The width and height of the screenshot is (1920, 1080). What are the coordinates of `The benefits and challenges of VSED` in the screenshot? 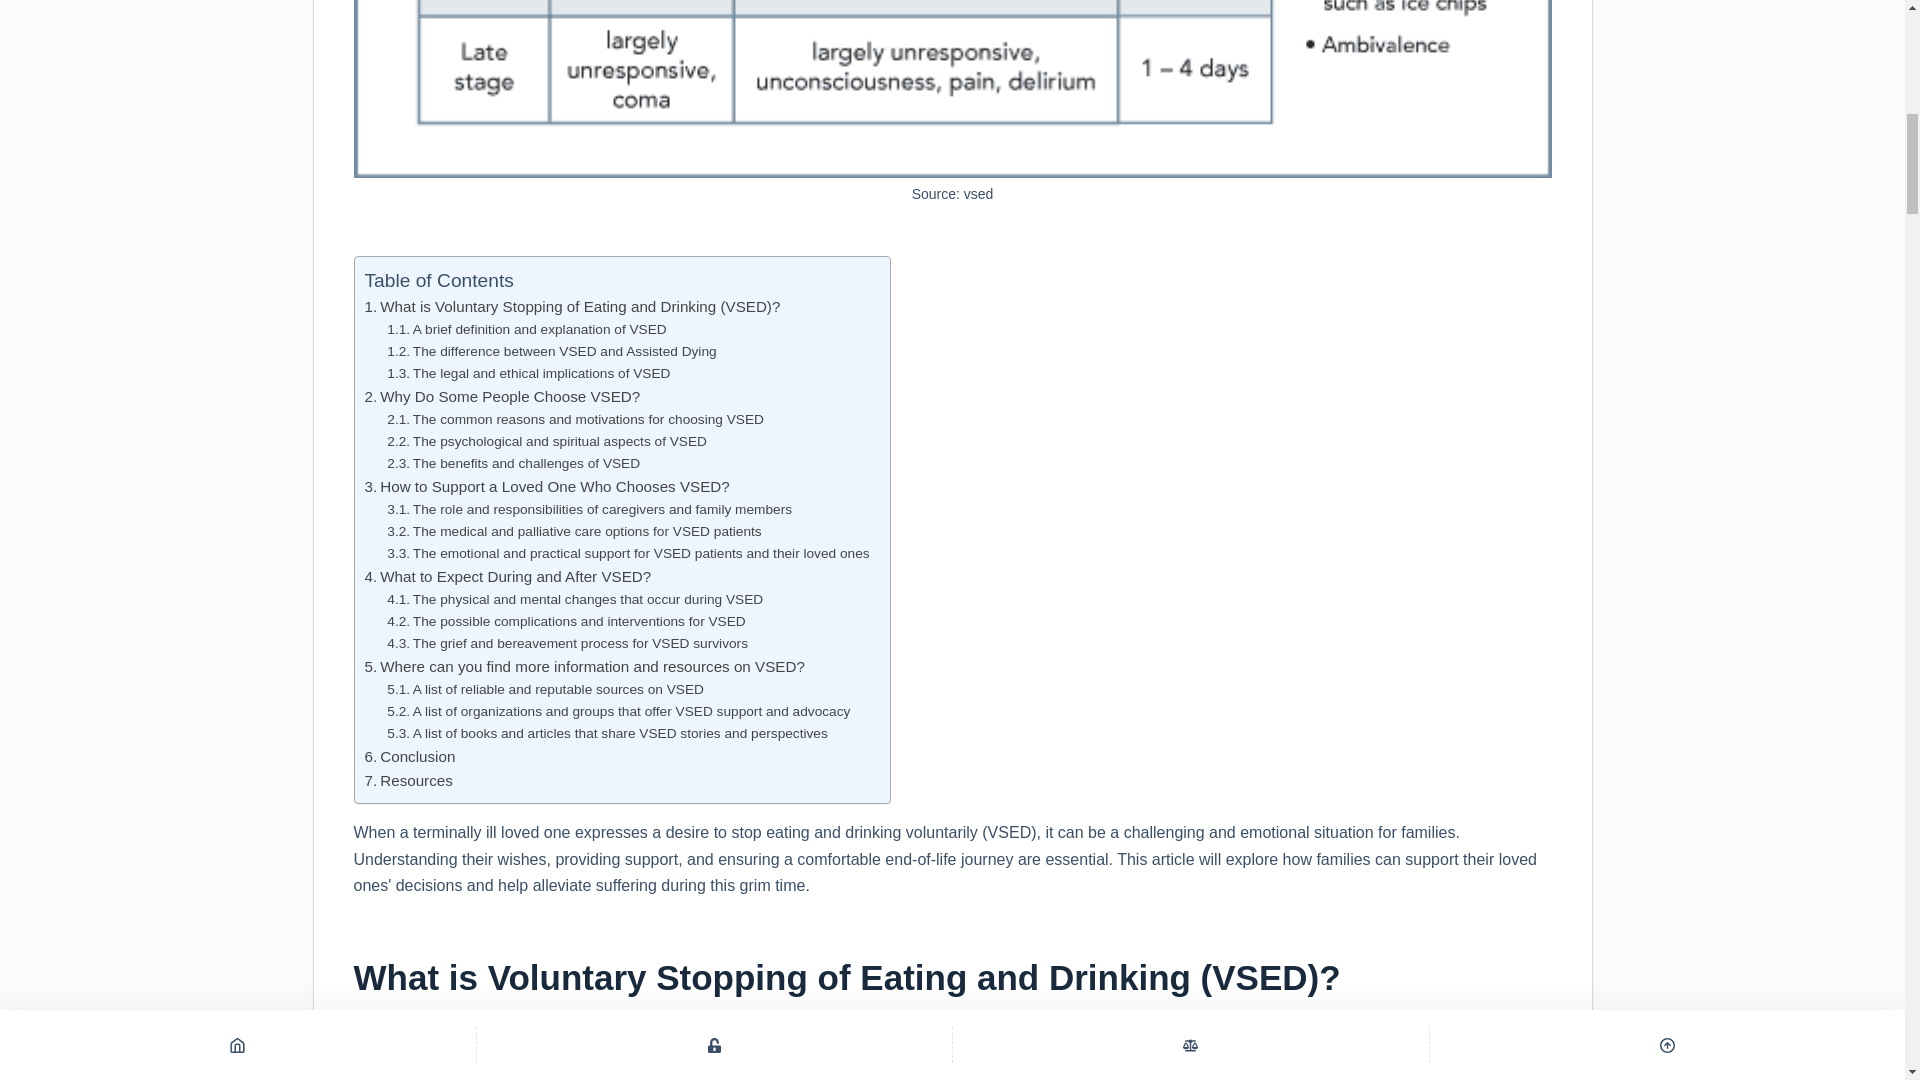 It's located at (513, 464).